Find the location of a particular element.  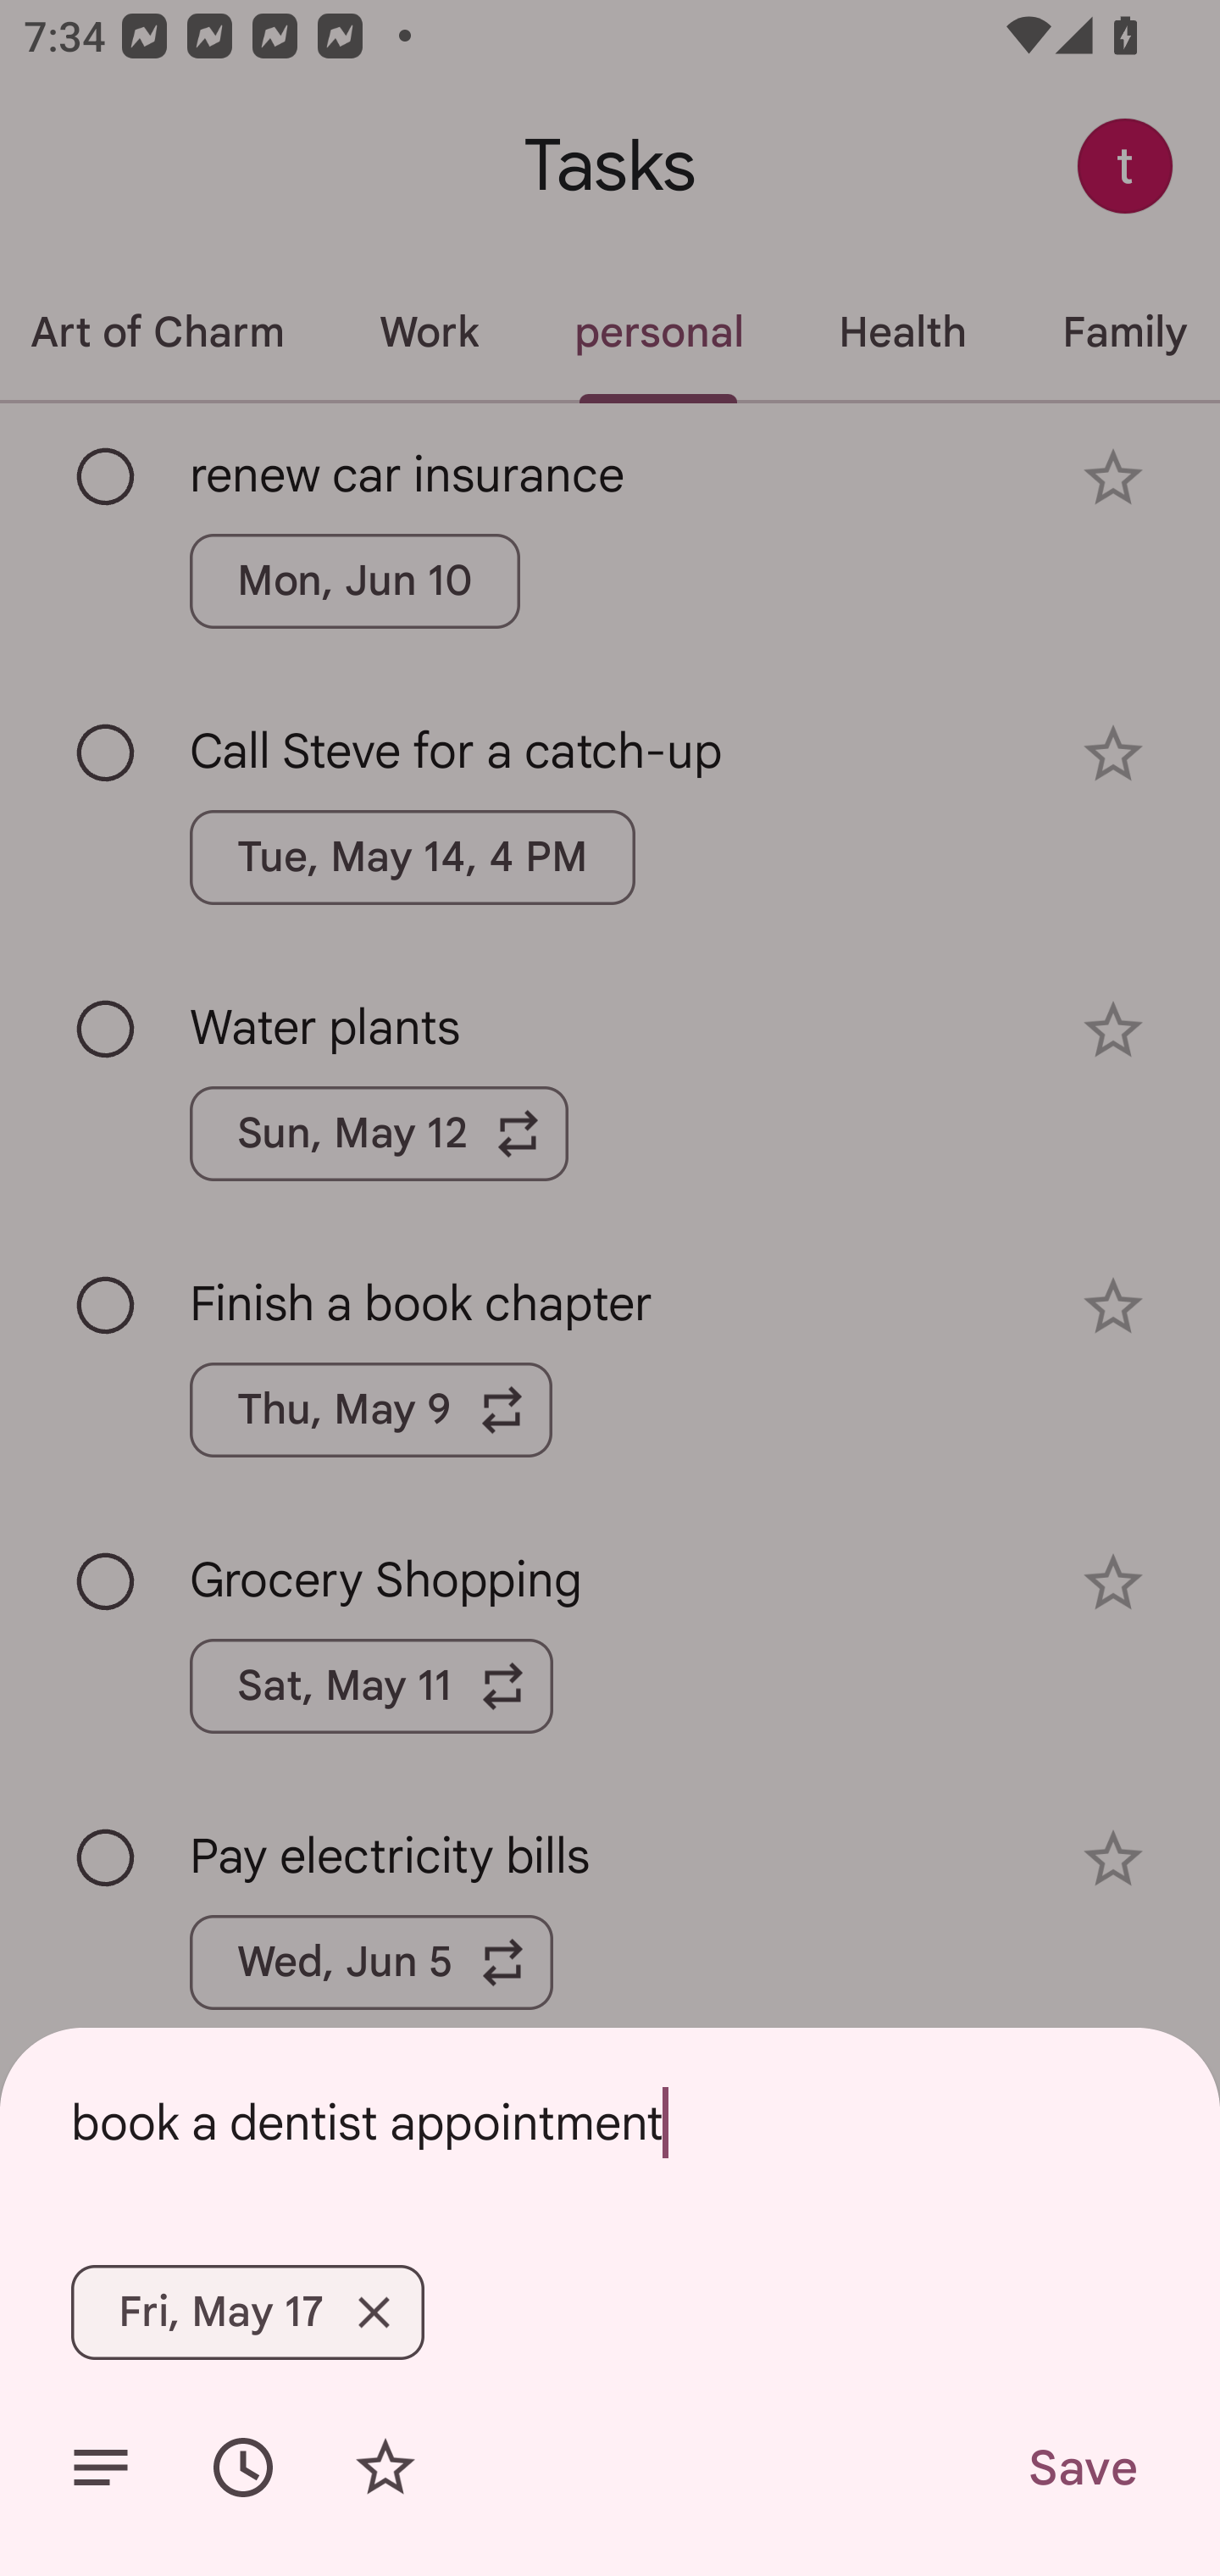

Save is located at coordinates (1081, 2468).